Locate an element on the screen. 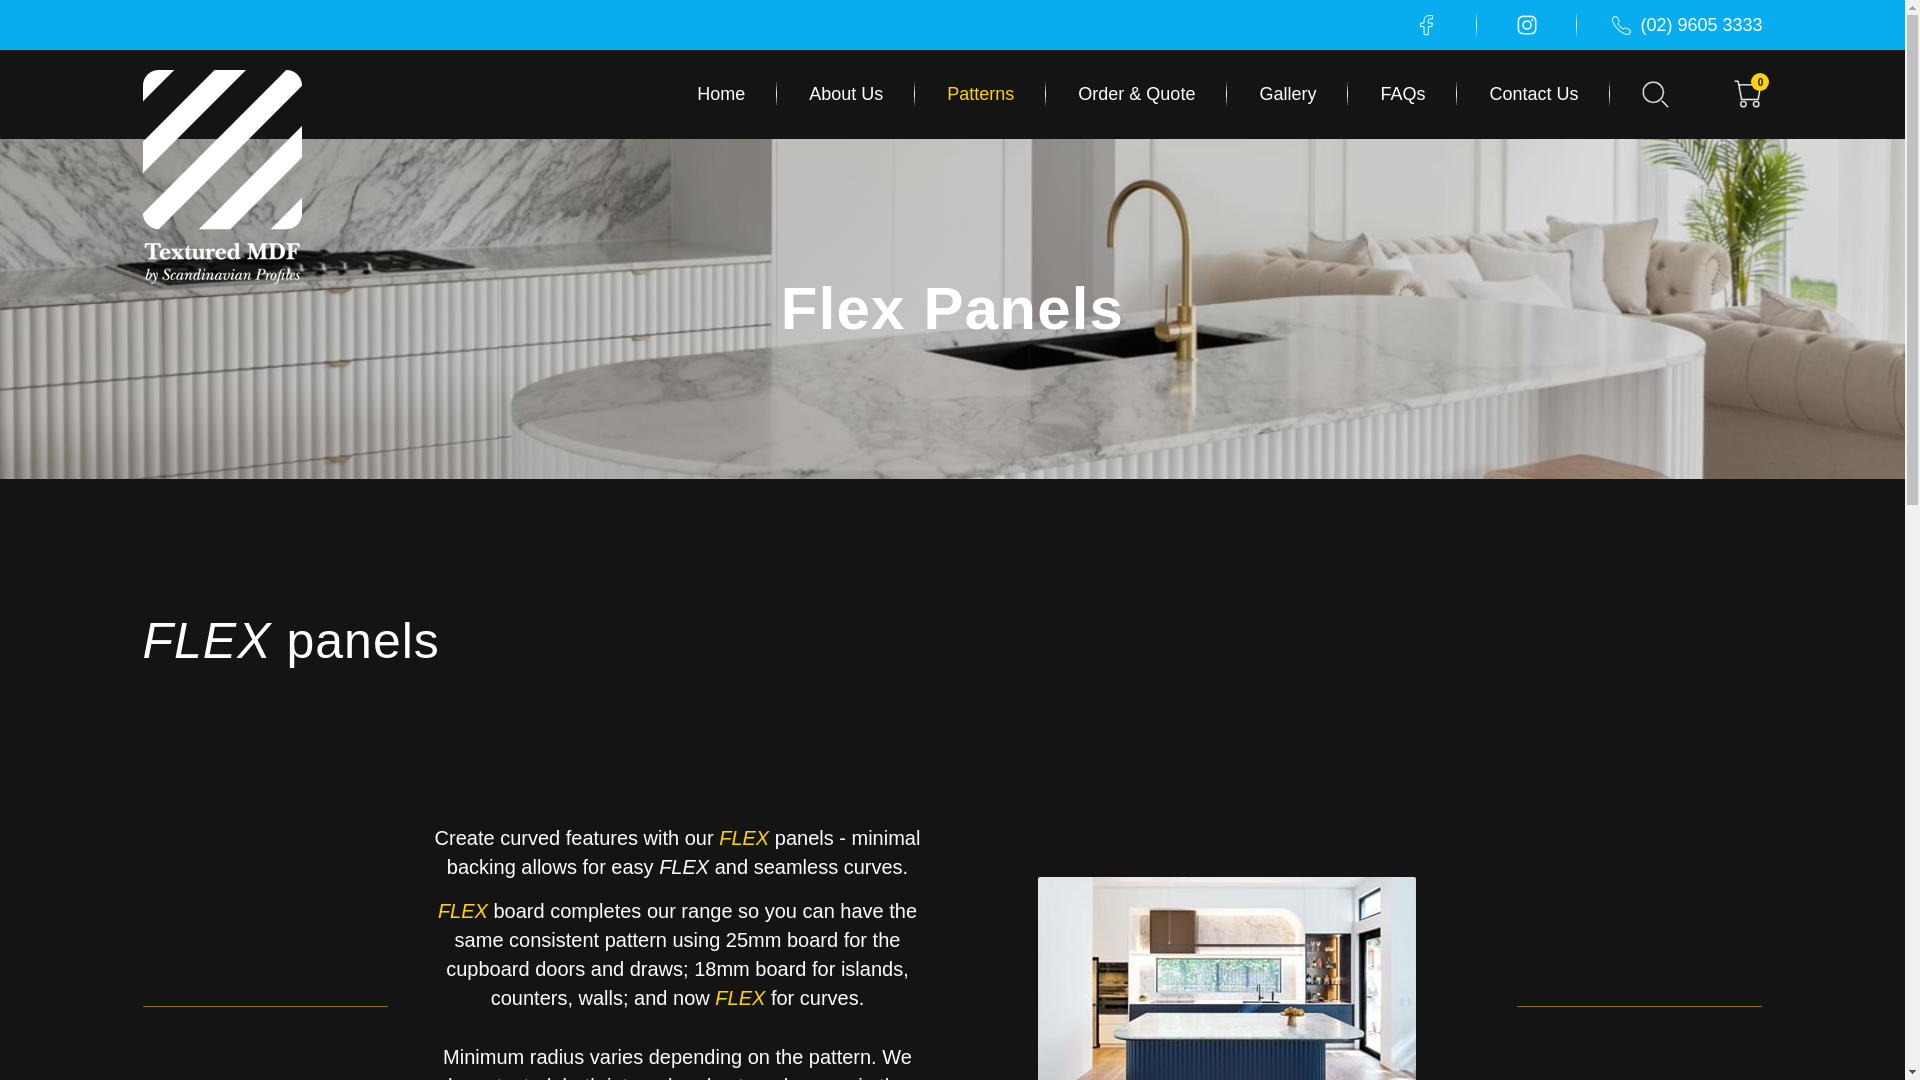  FLEX is located at coordinates (742, 998).